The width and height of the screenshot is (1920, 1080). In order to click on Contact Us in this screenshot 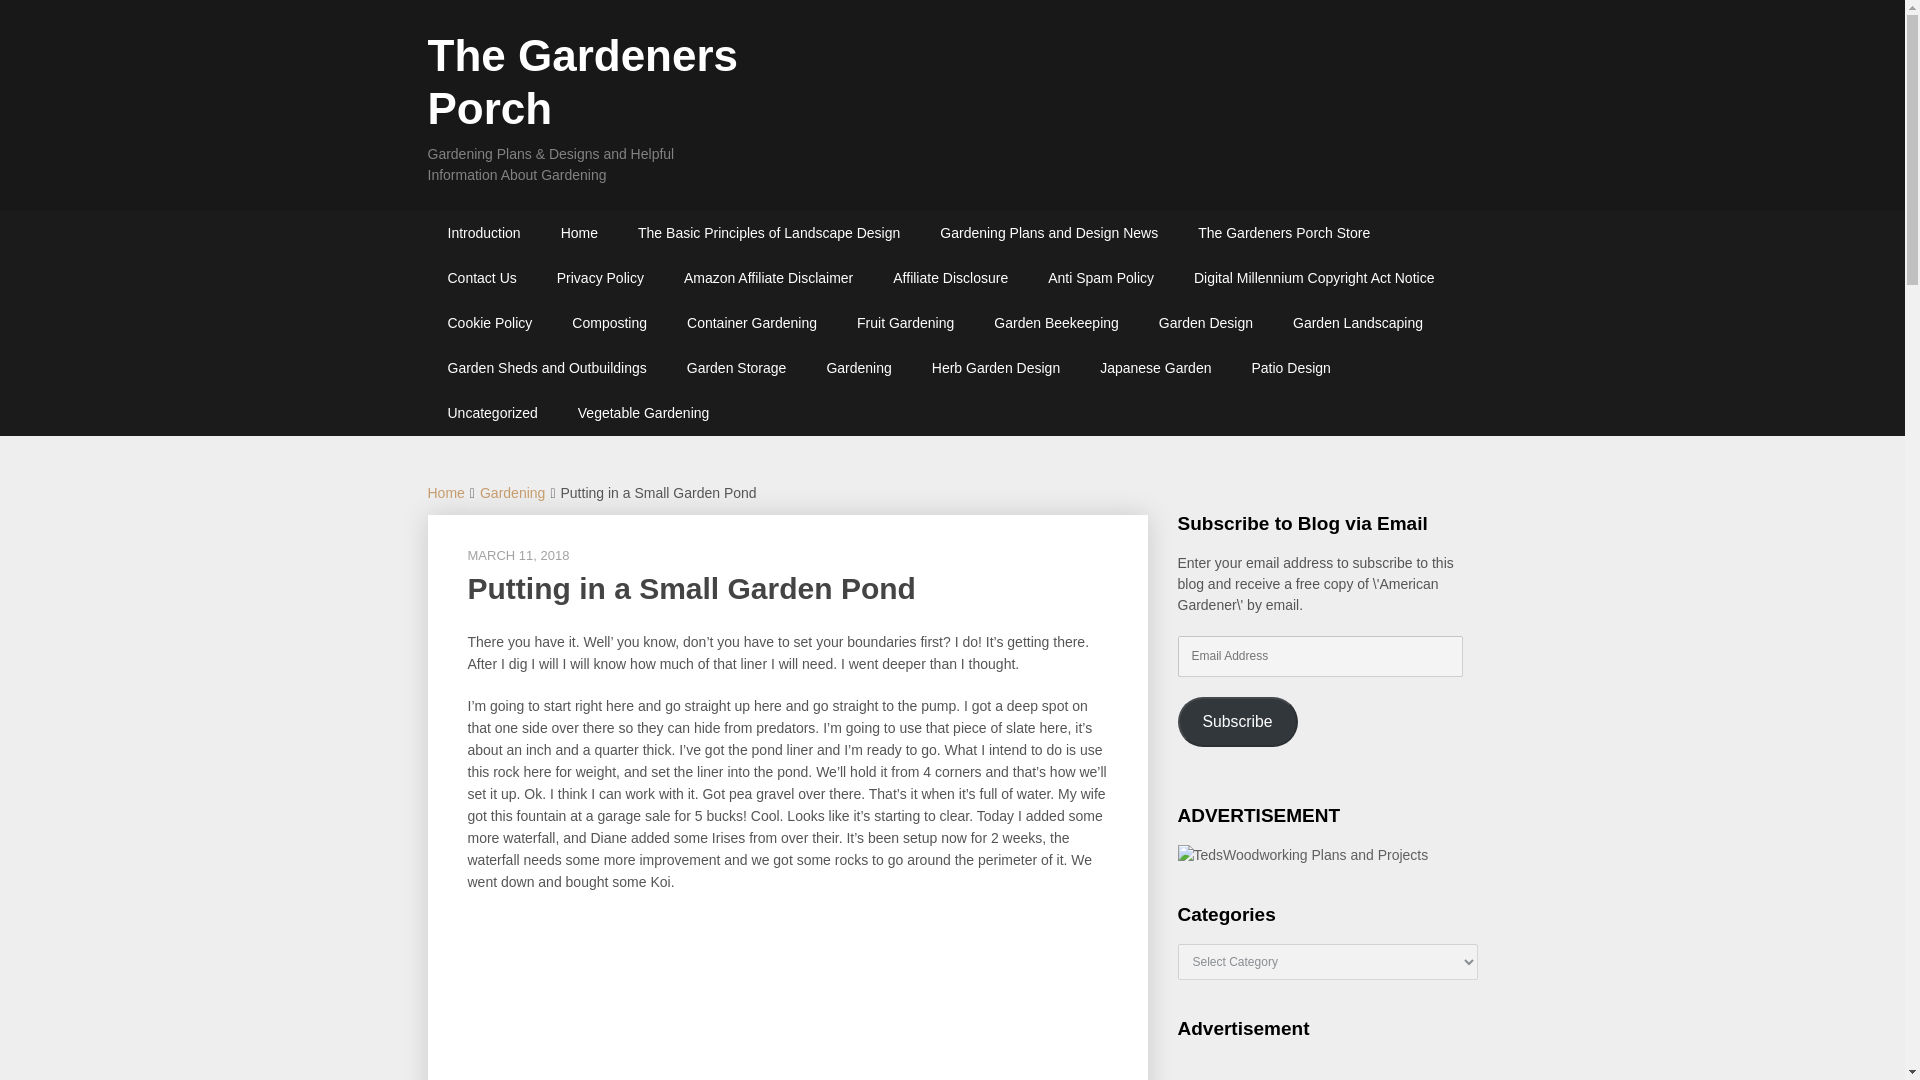, I will do `click(482, 278)`.